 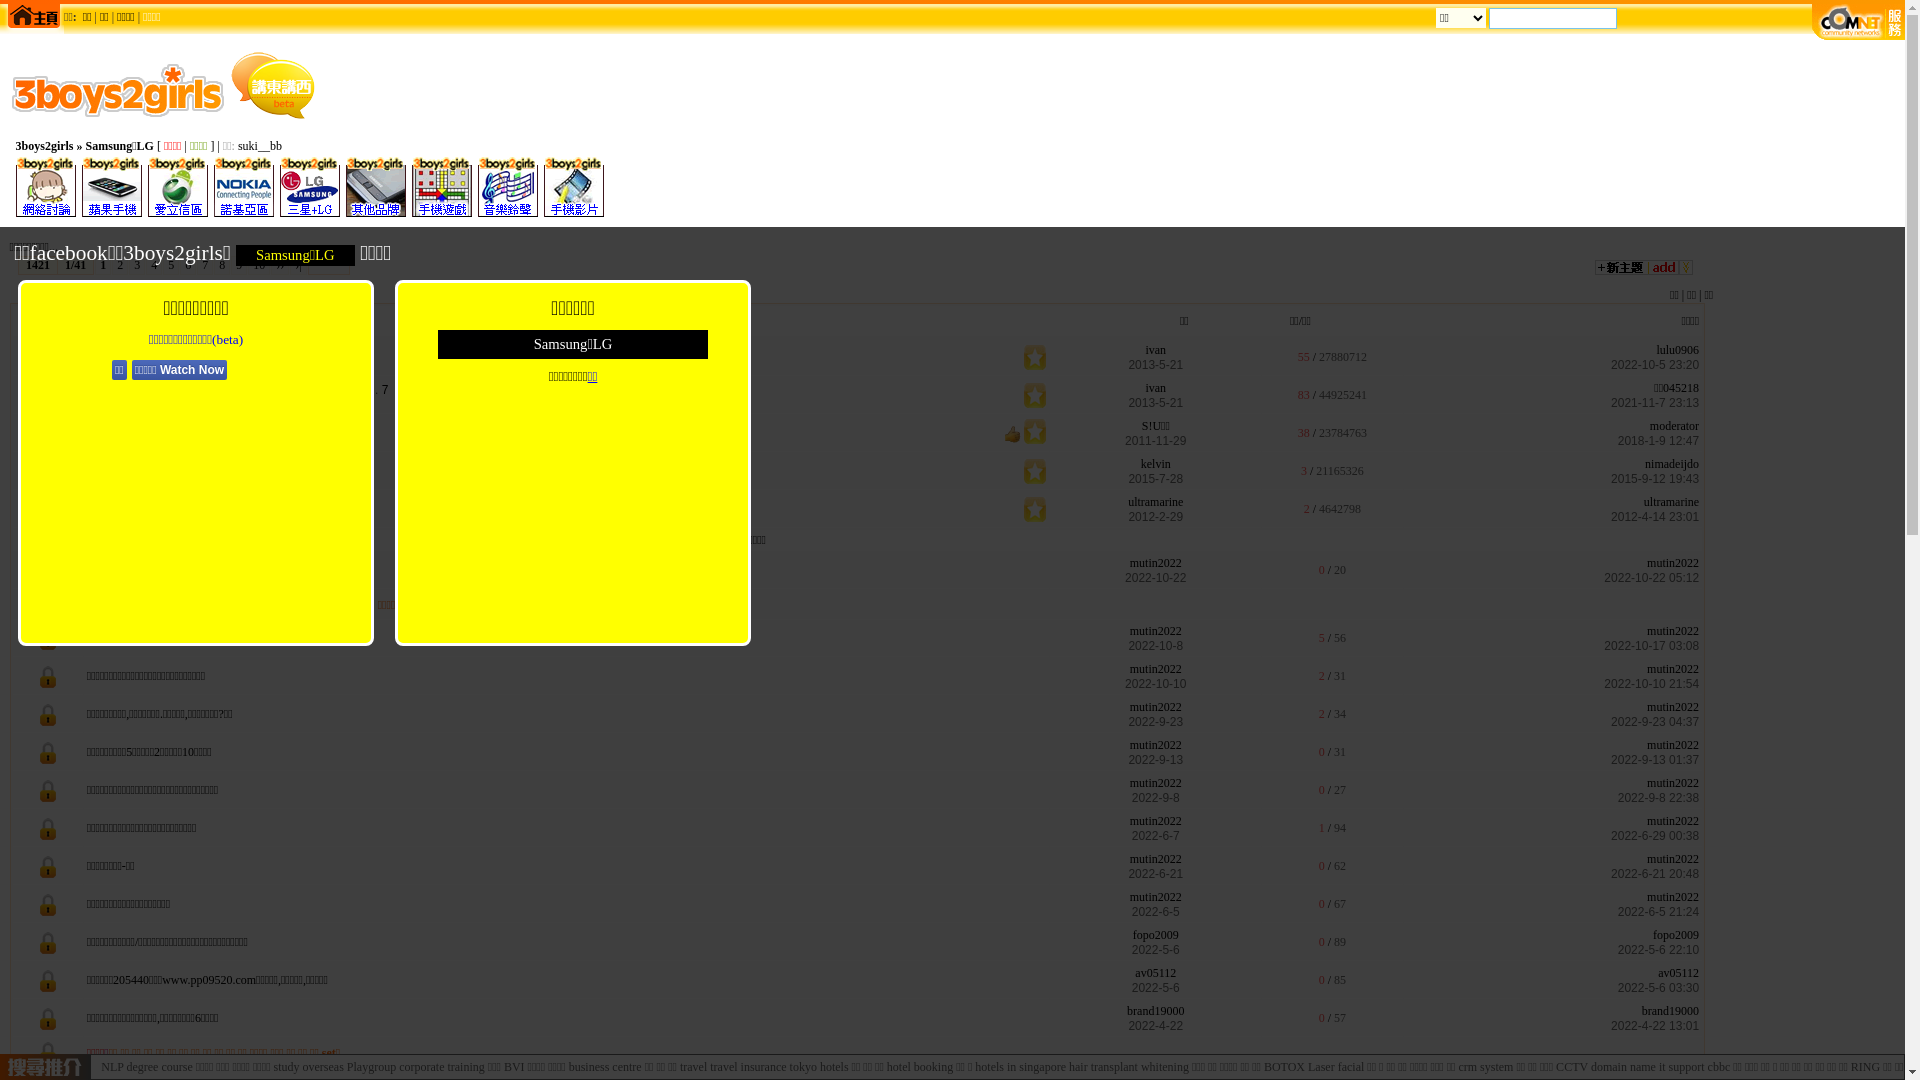 I want to click on 2, so click(x=326, y=390).